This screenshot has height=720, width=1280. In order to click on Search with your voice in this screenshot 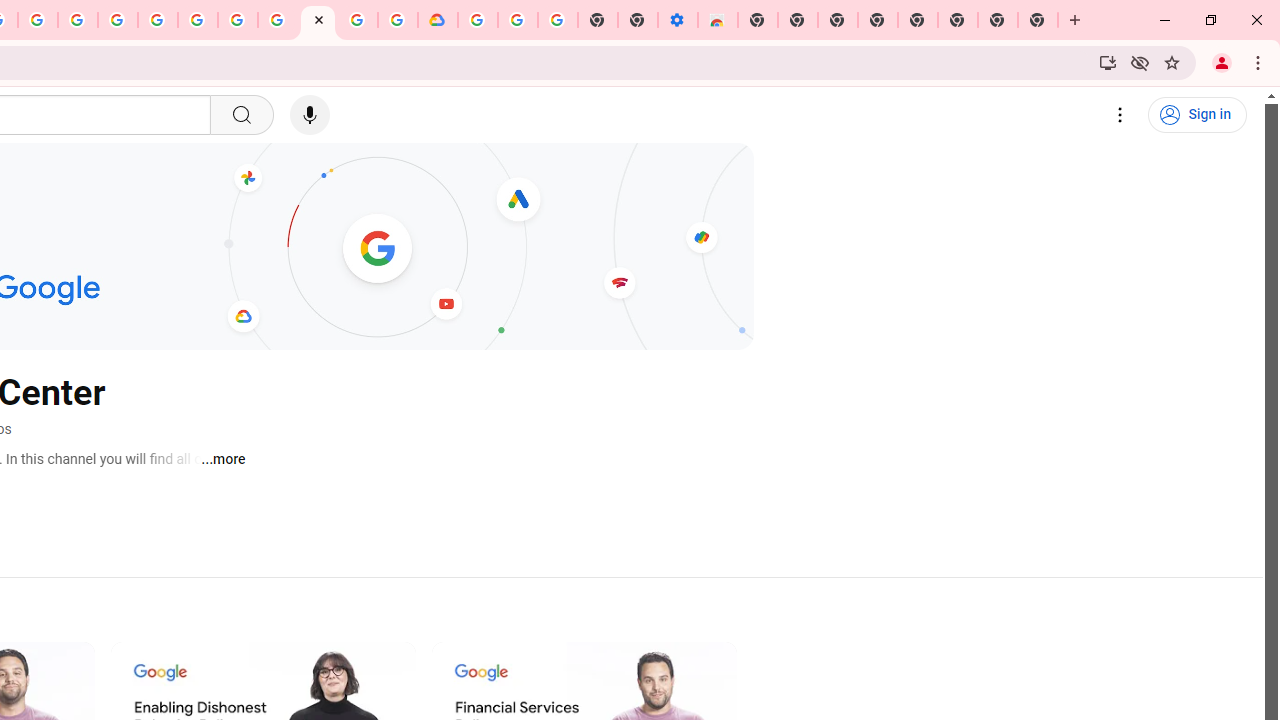, I will do `click(310, 115)`.